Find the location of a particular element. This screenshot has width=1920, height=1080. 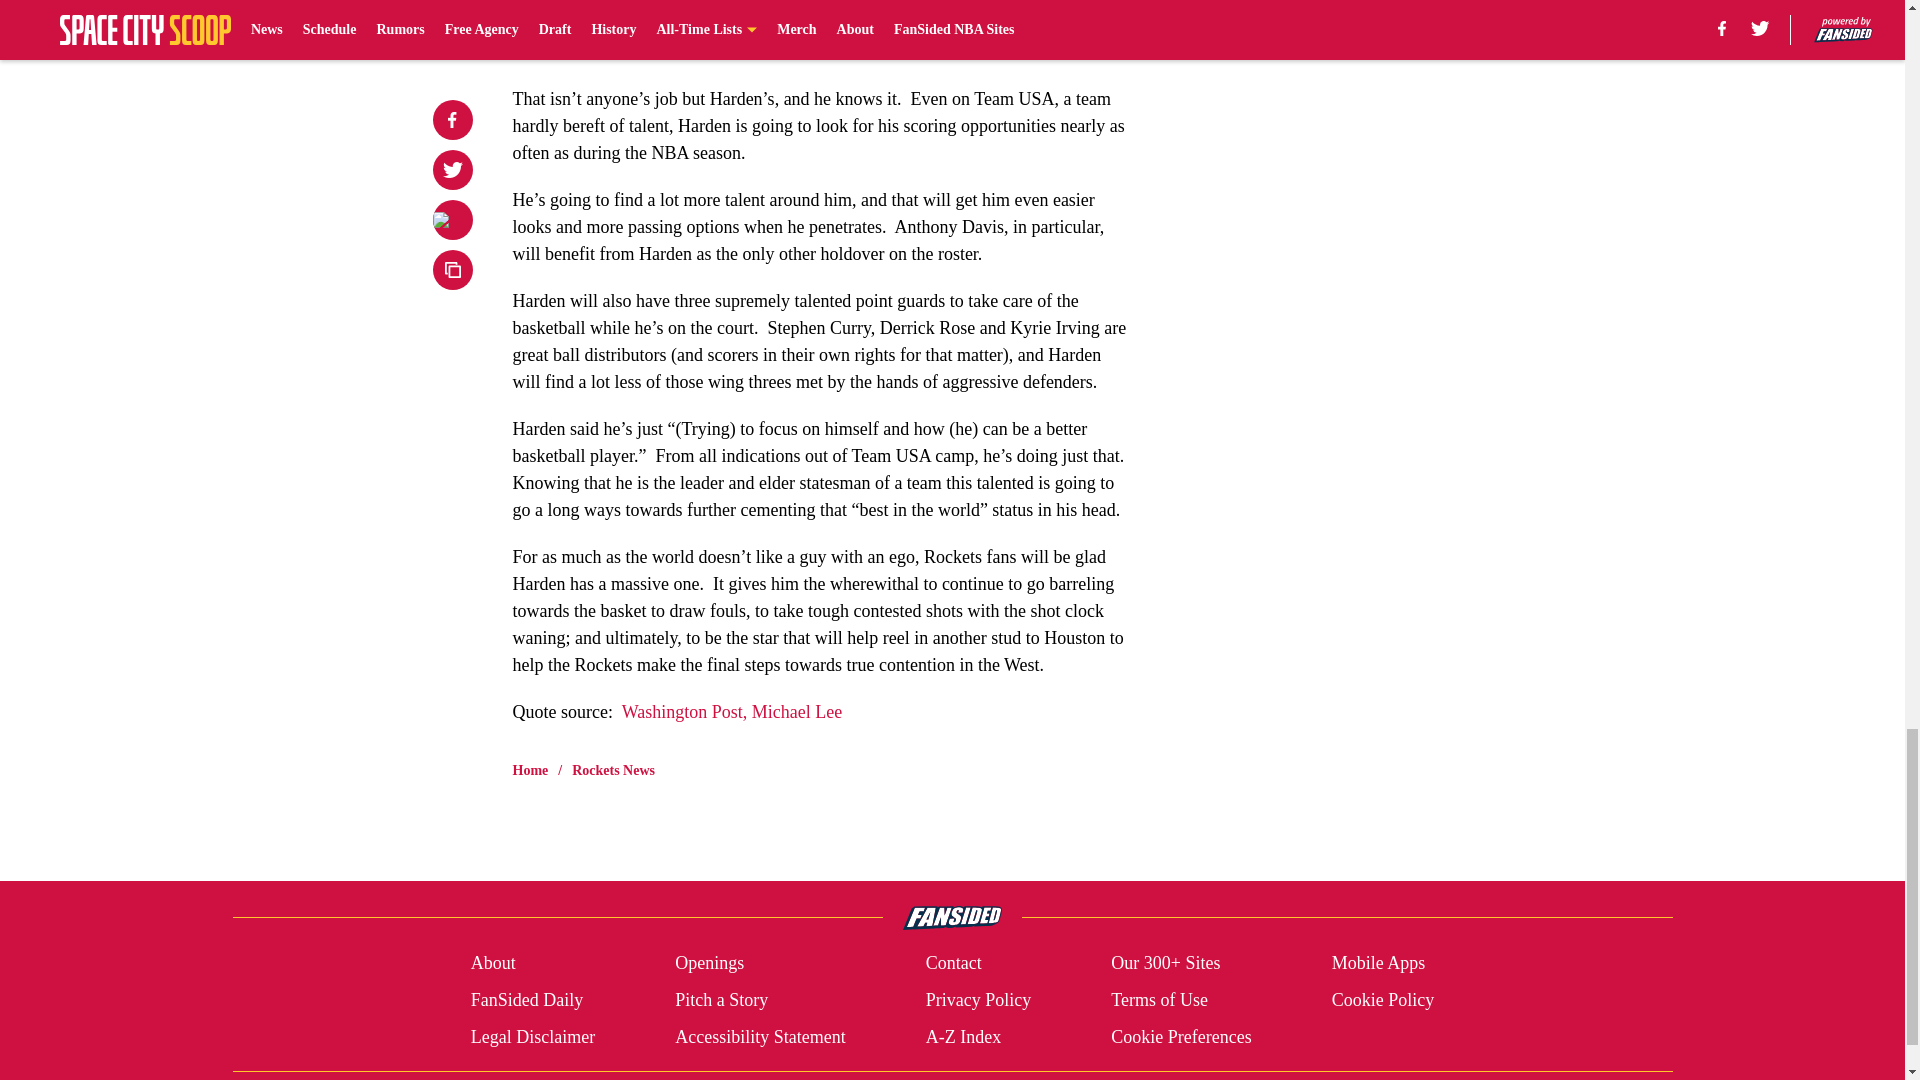

Mobile Apps is located at coordinates (1379, 964).